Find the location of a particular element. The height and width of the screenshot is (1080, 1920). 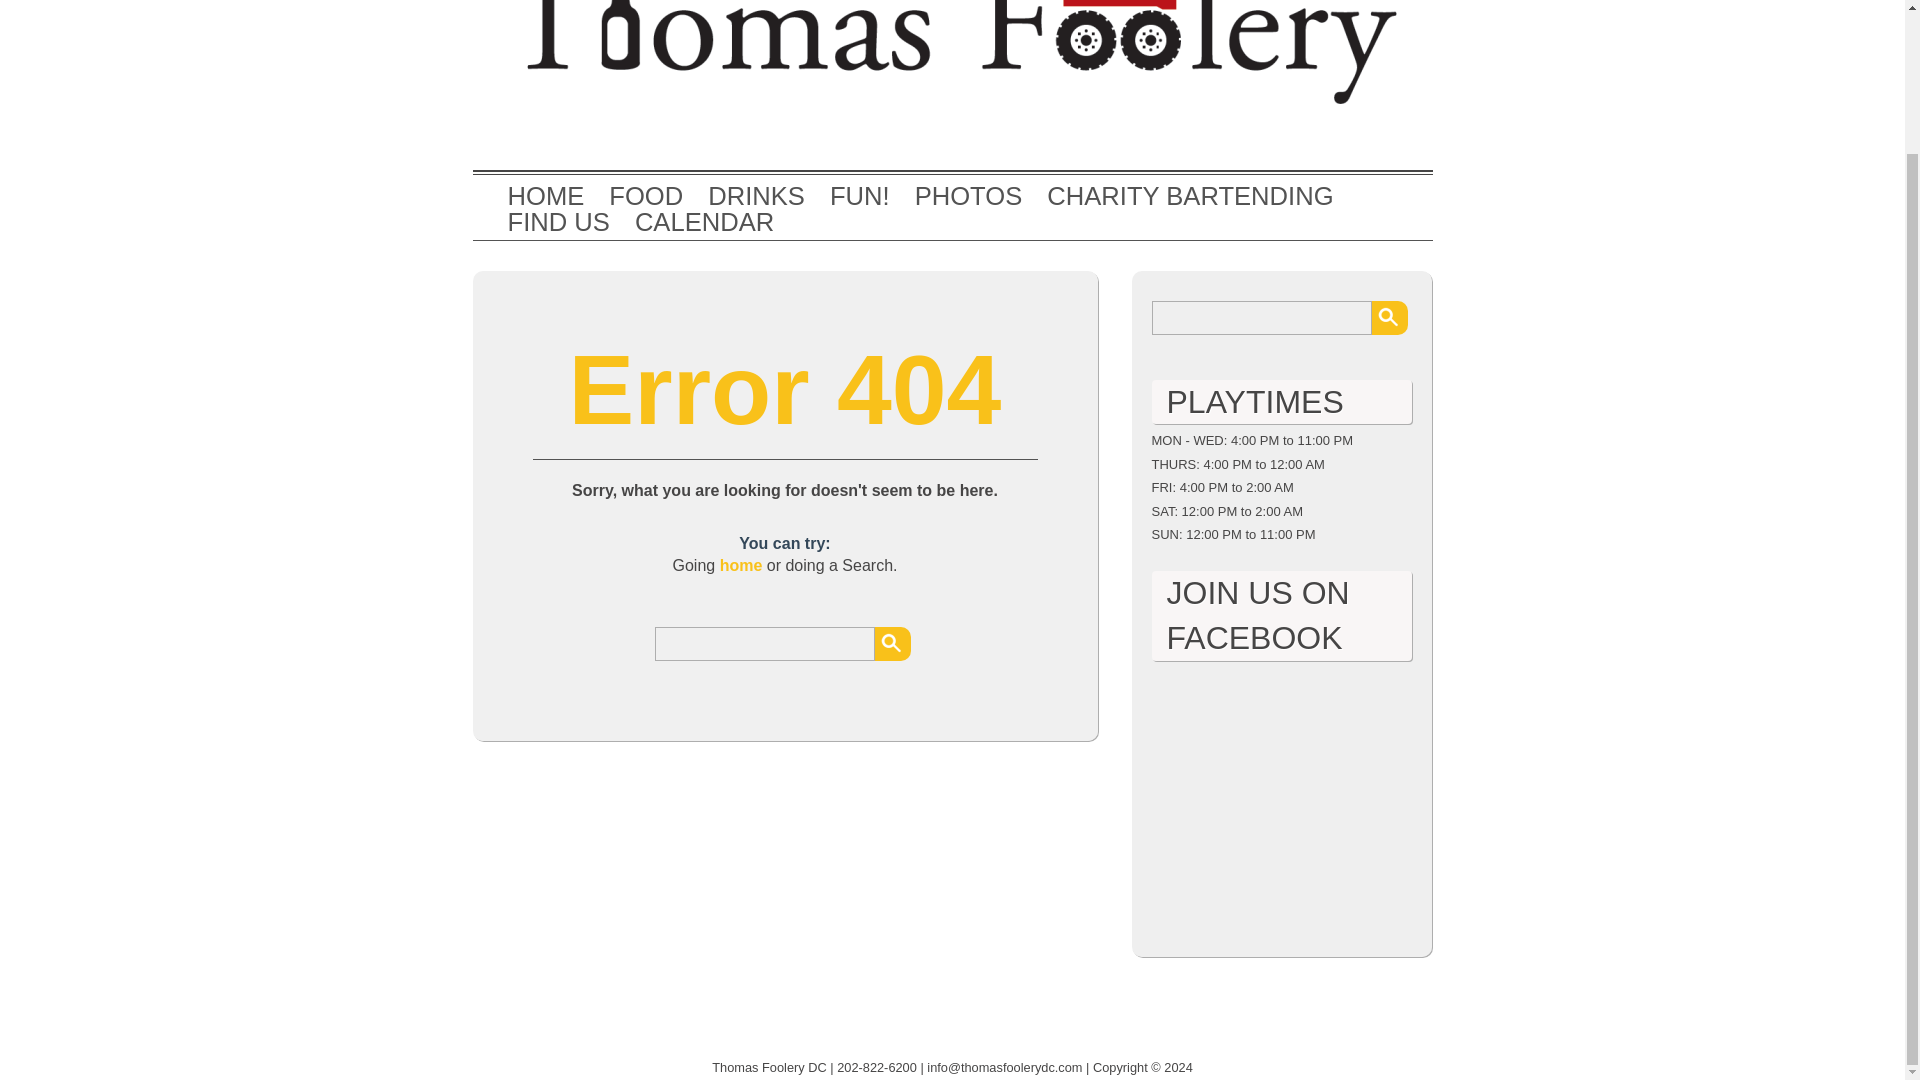

home is located at coordinates (741, 565).